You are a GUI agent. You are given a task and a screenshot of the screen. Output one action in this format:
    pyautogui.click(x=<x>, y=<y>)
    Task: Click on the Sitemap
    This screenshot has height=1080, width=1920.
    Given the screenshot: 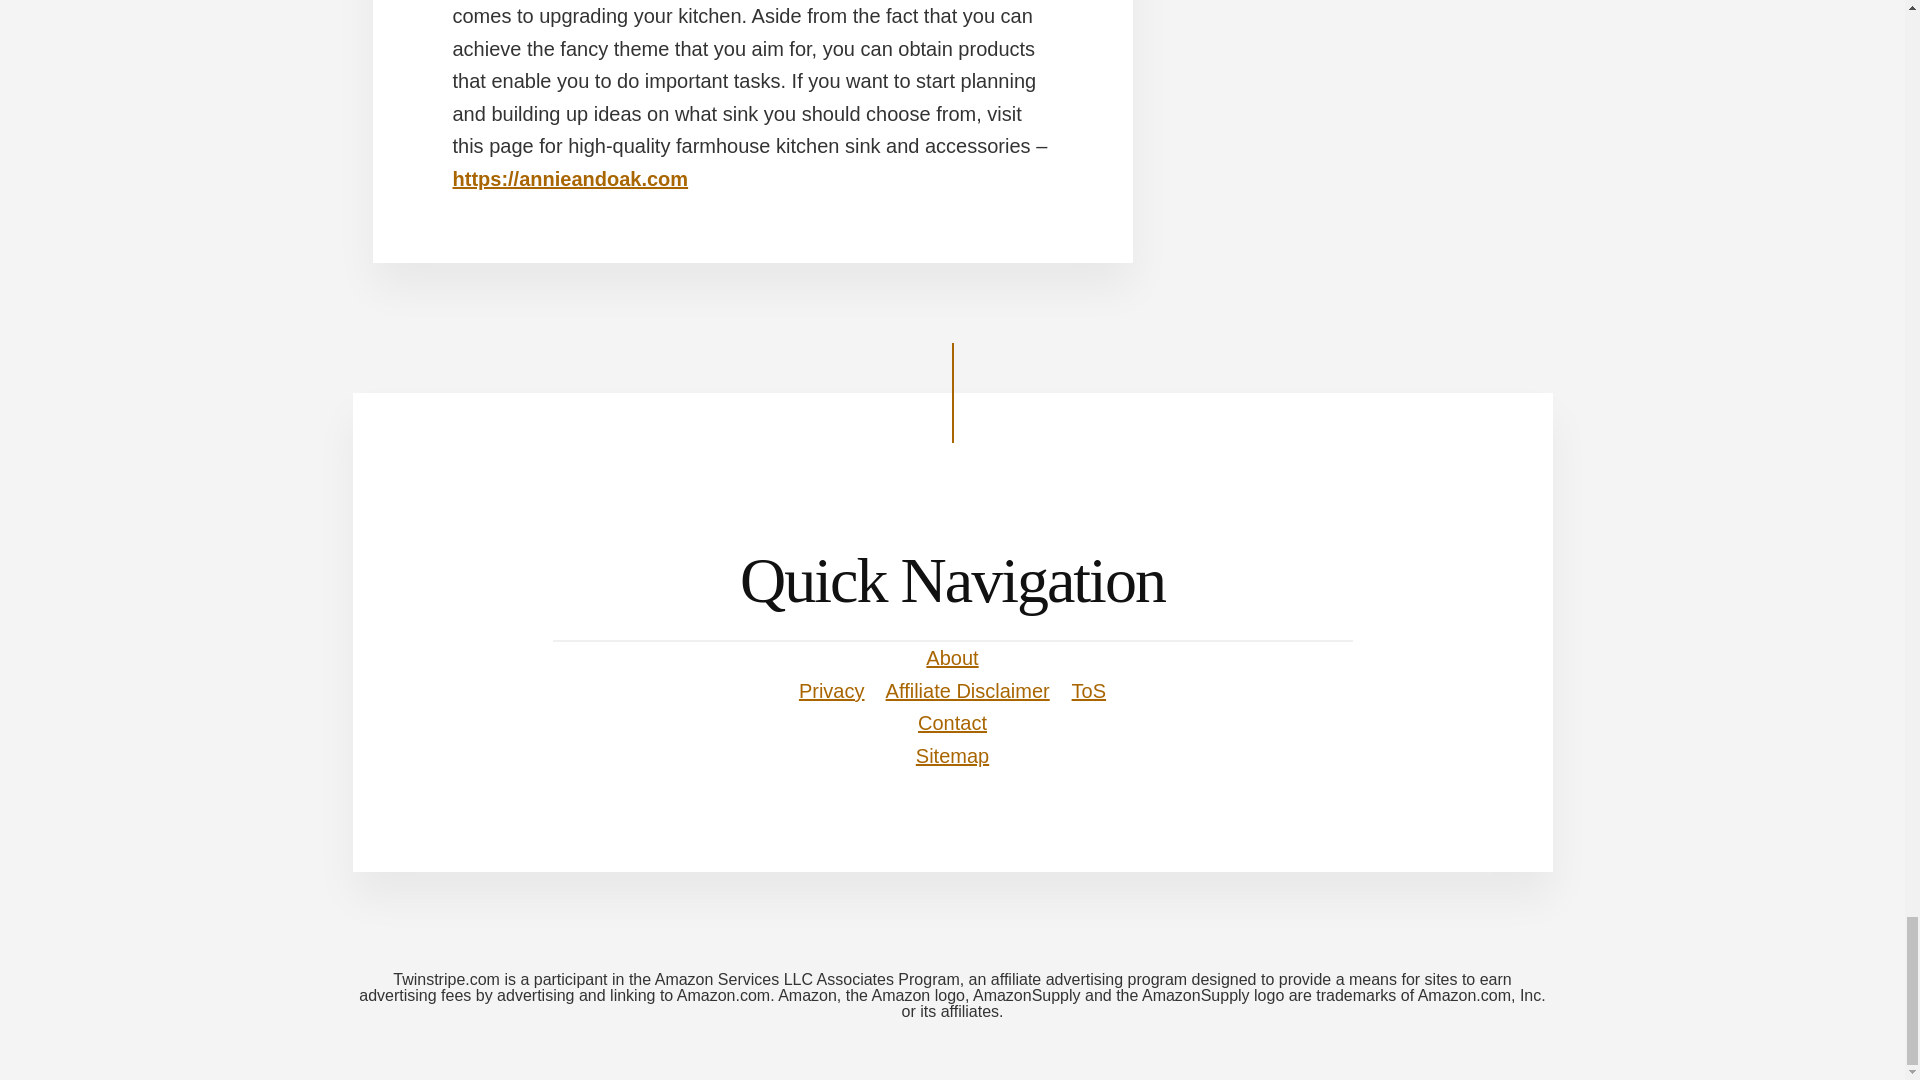 What is the action you would take?
    pyautogui.click(x=952, y=756)
    